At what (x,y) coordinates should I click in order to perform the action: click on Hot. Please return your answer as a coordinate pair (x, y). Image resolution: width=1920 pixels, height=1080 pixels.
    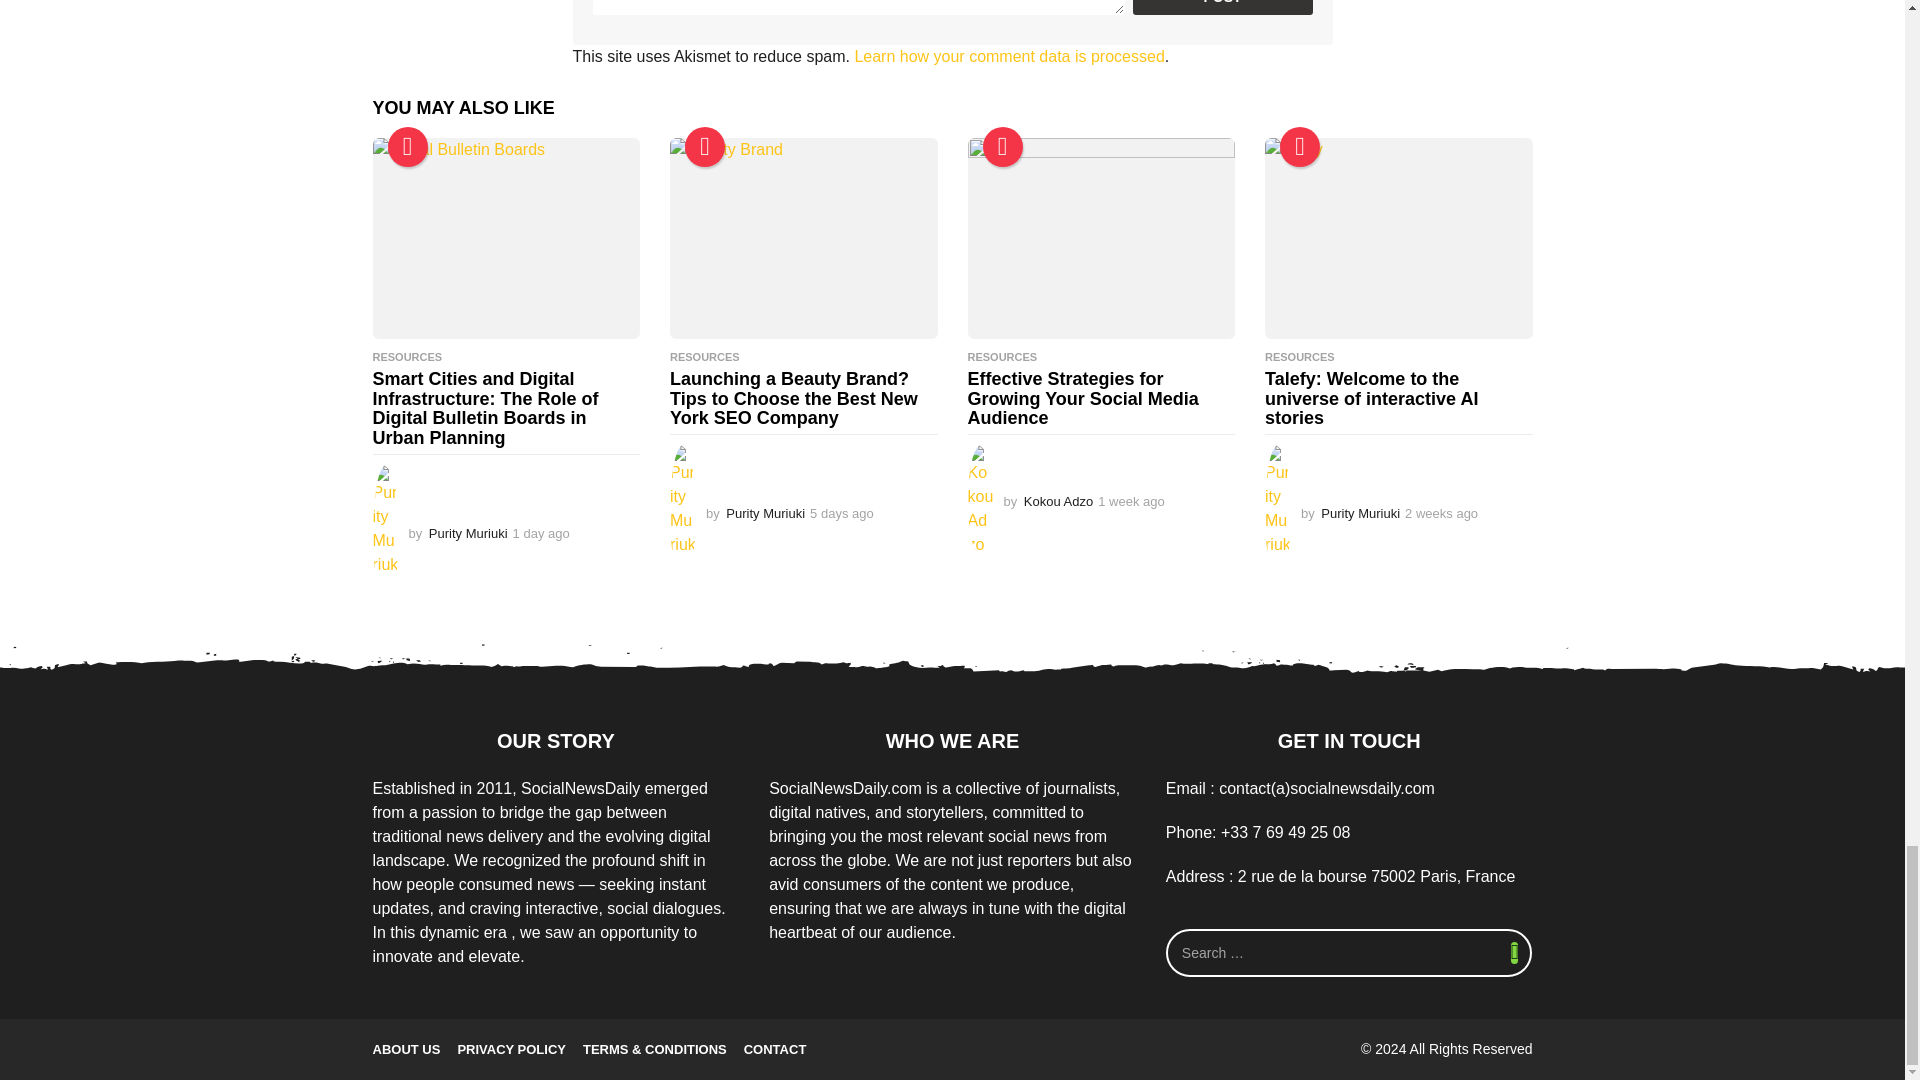
    Looking at the image, I should click on (1001, 147).